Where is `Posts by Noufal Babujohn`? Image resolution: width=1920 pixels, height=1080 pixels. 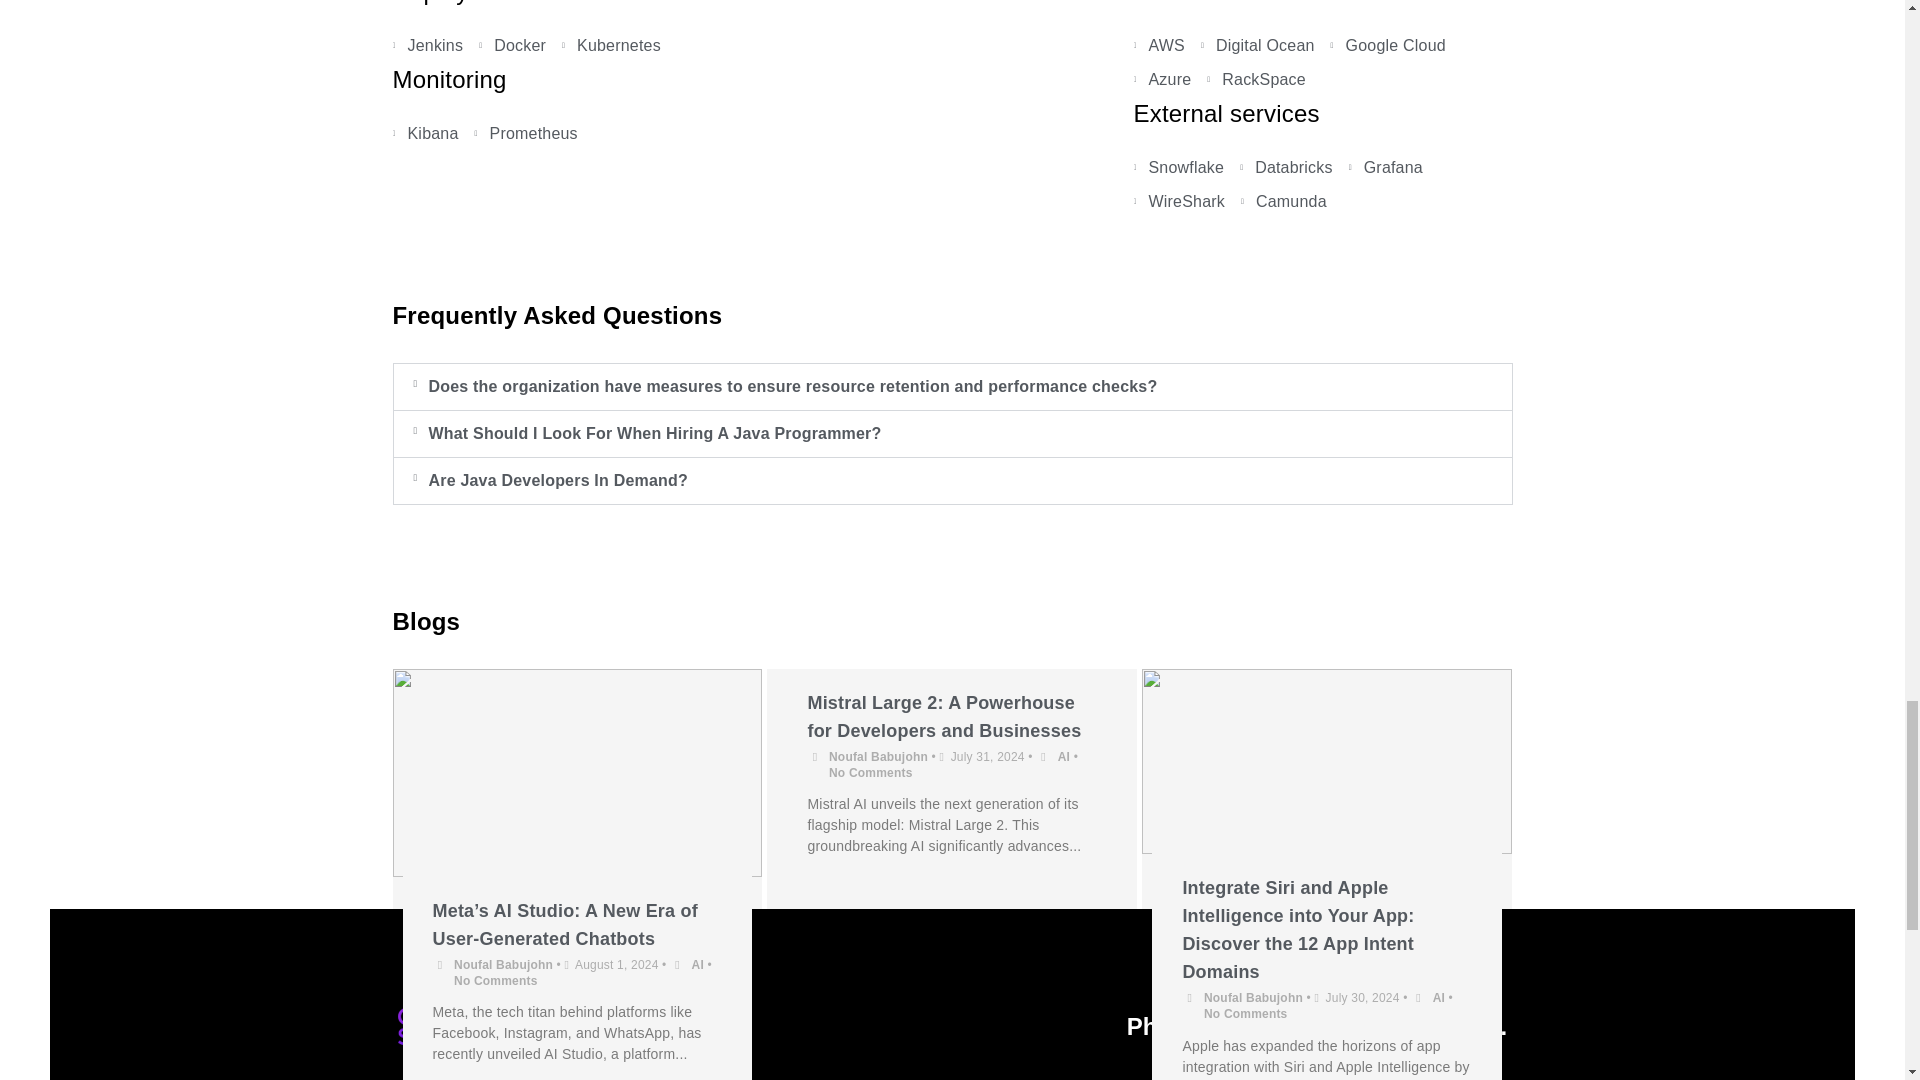
Posts by Noufal Babujohn is located at coordinates (1253, 998).